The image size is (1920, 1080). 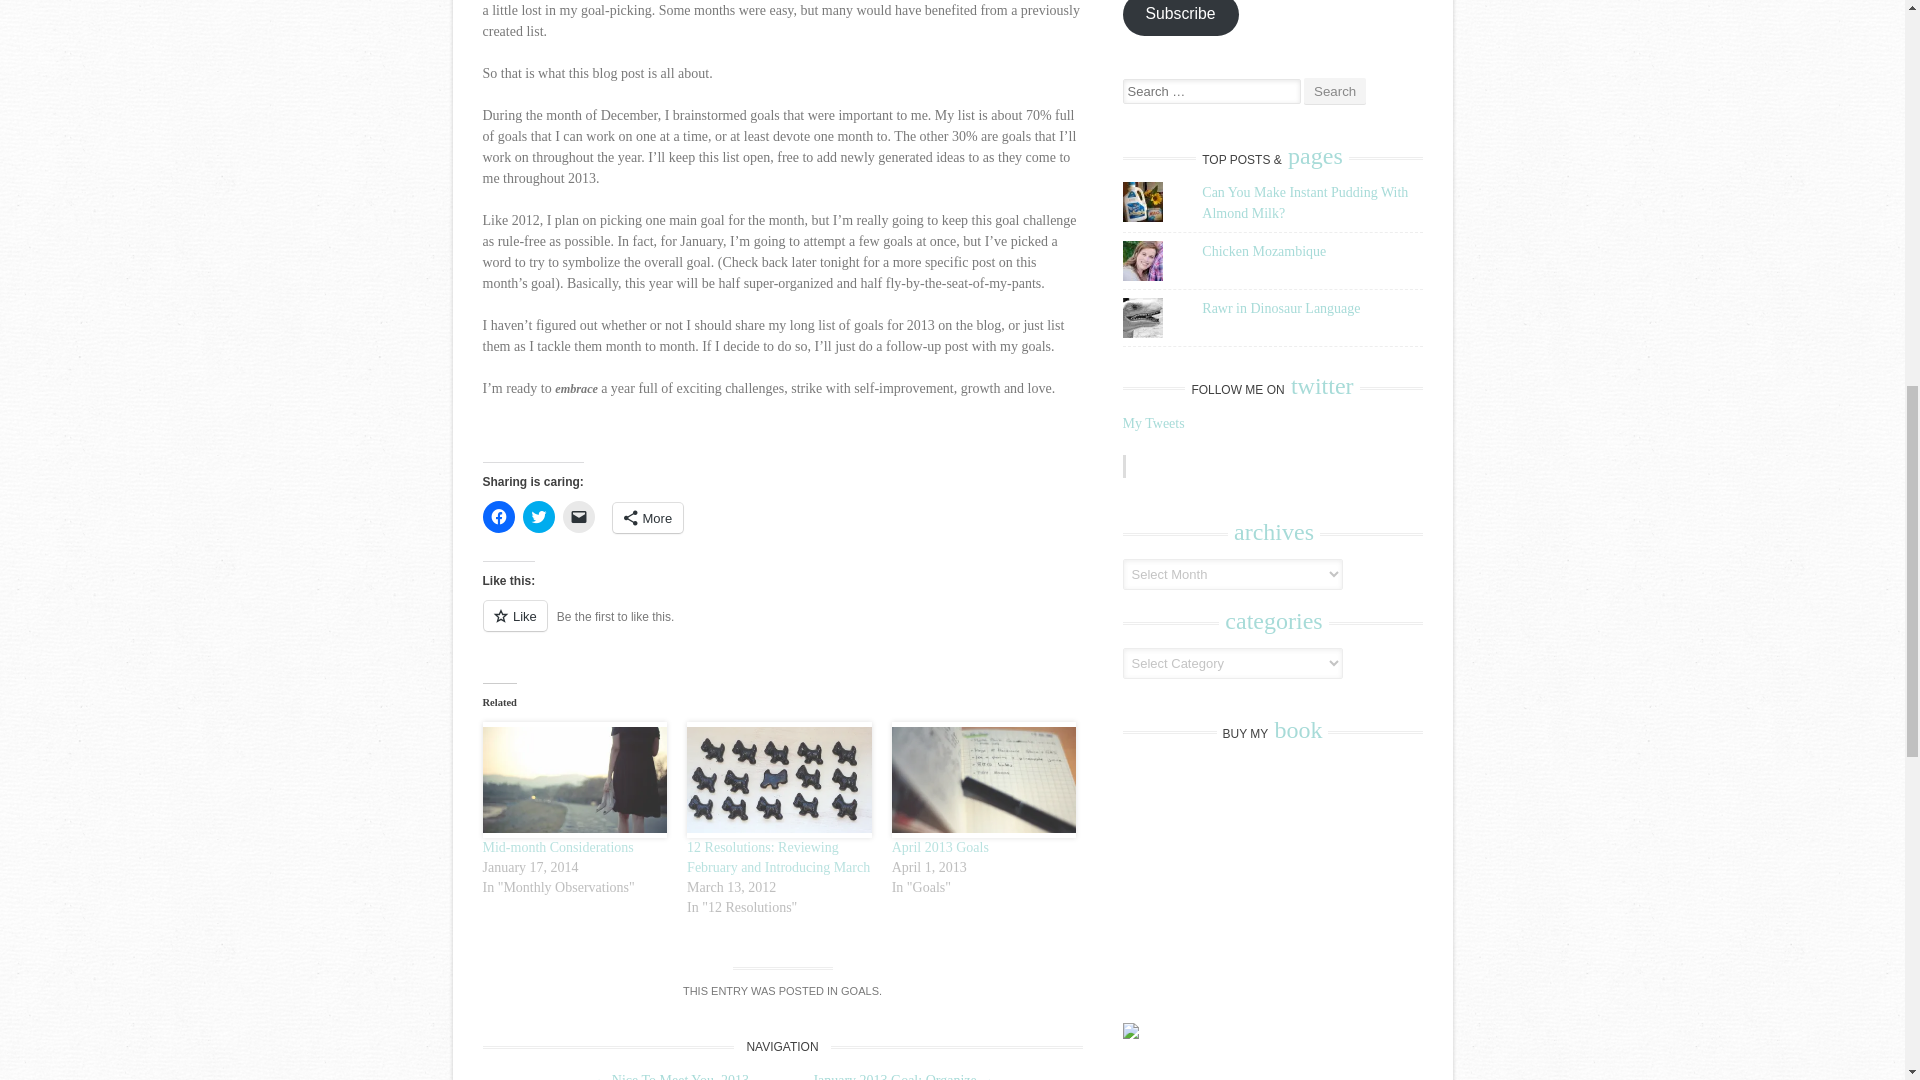 What do you see at coordinates (557, 848) in the screenshot?
I see `Mid-month Considerations` at bounding box center [557, 848].